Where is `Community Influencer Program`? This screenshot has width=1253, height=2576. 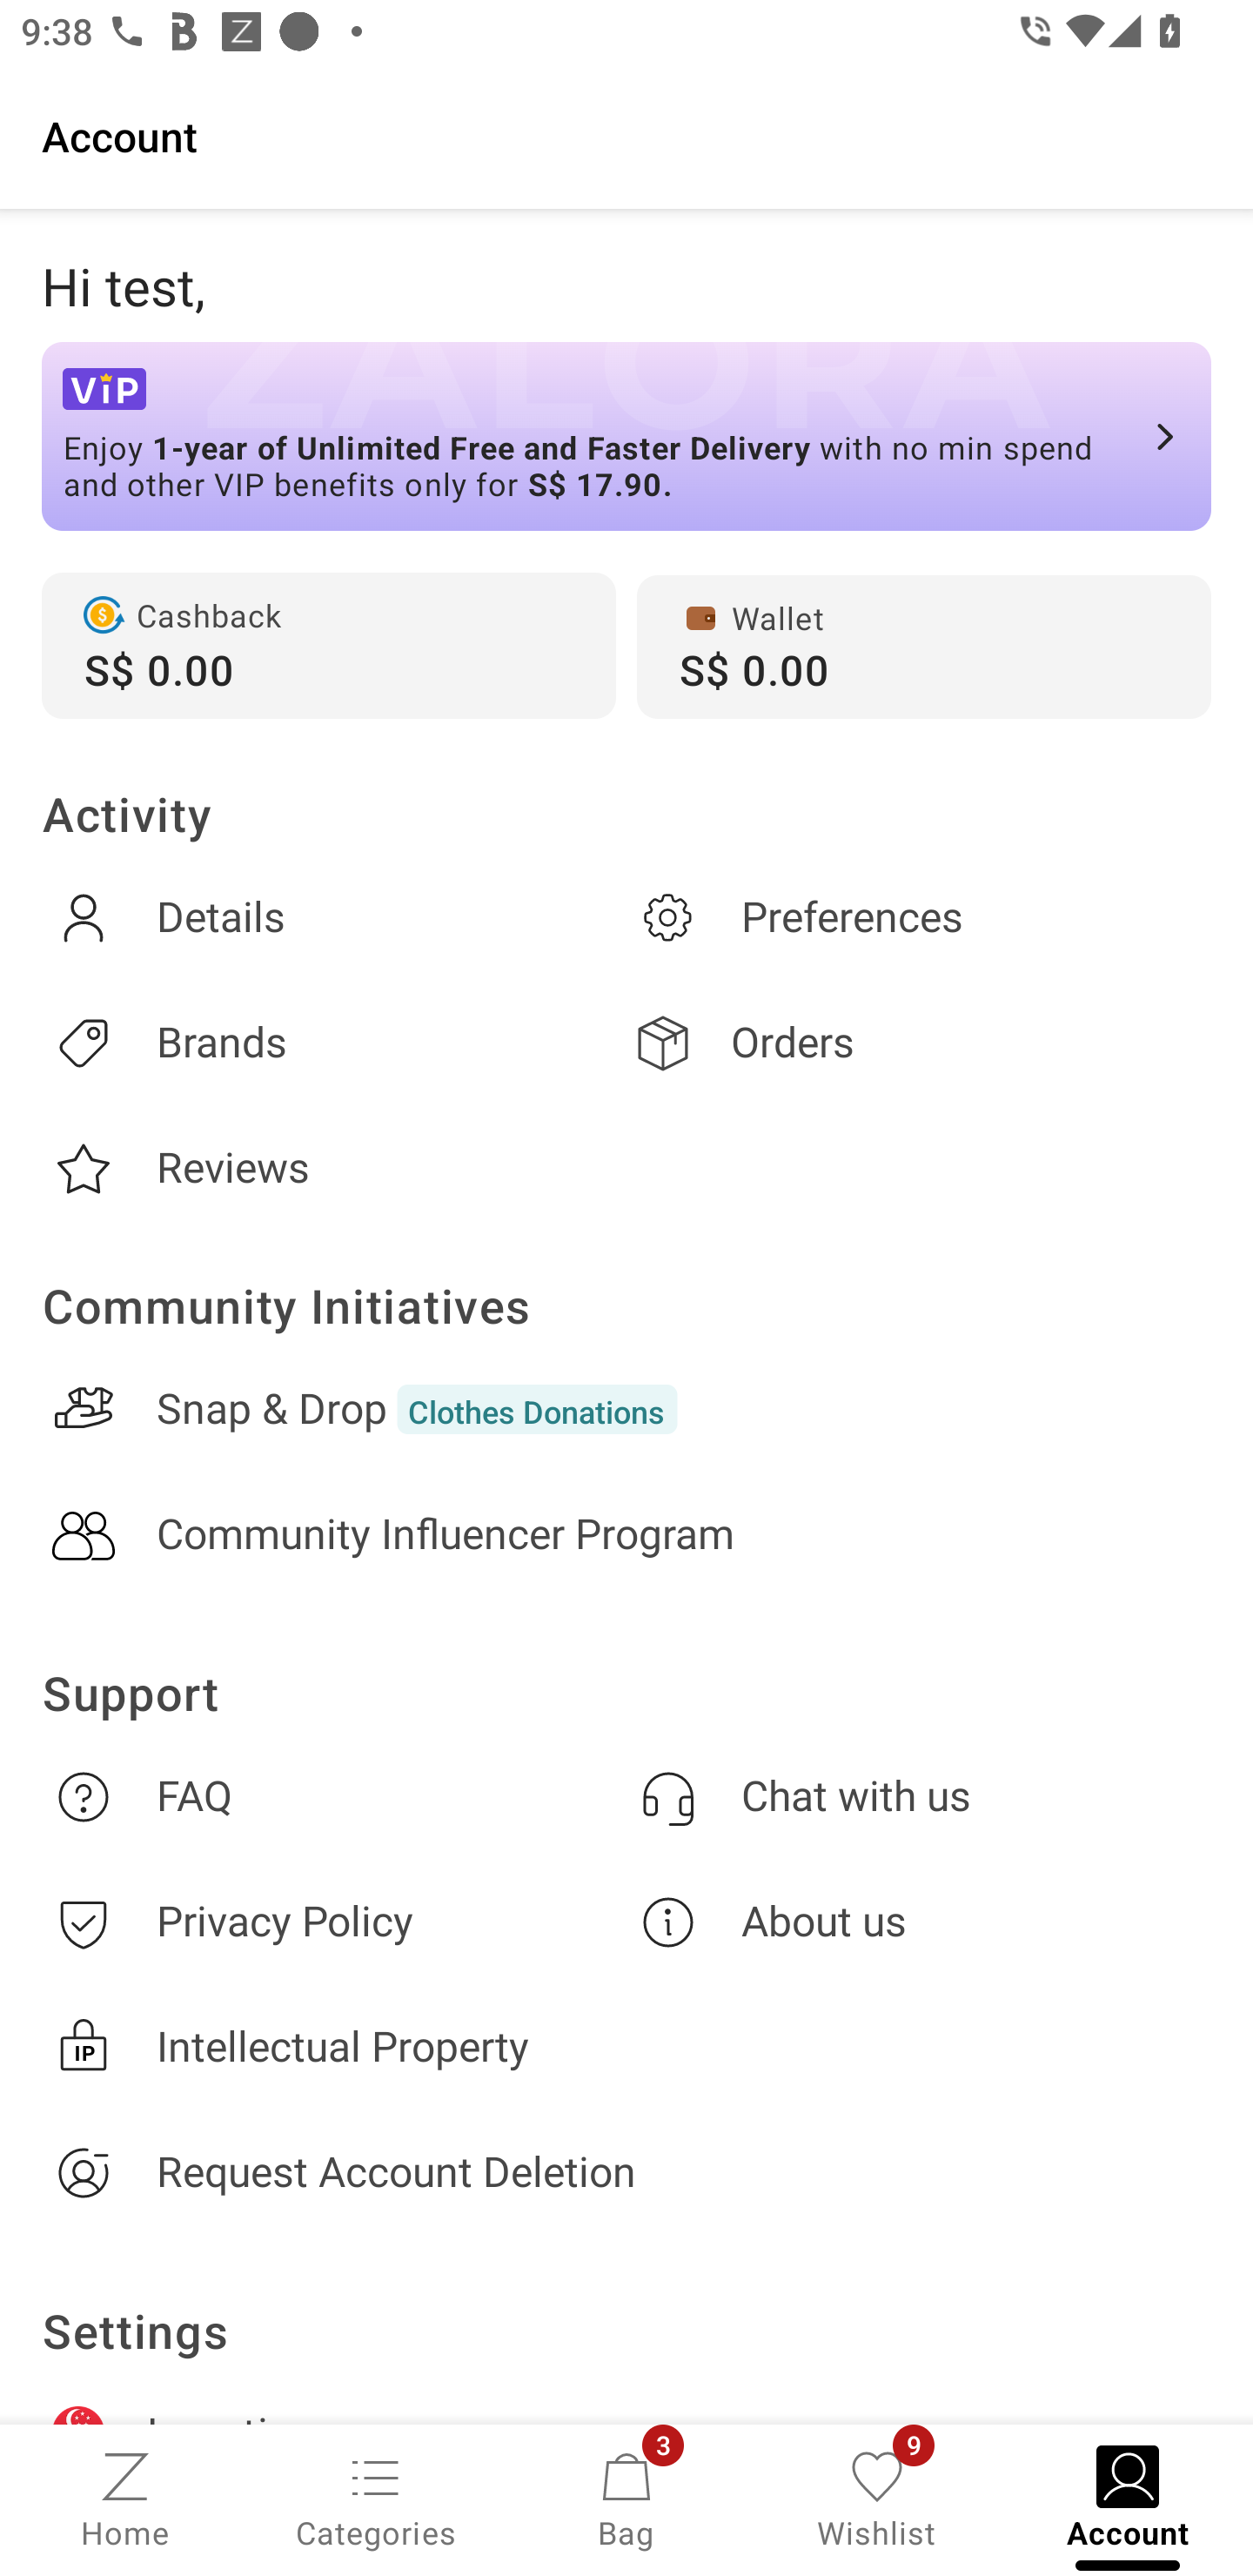 Community Influencer Program is located at coordinates (626, 1535).